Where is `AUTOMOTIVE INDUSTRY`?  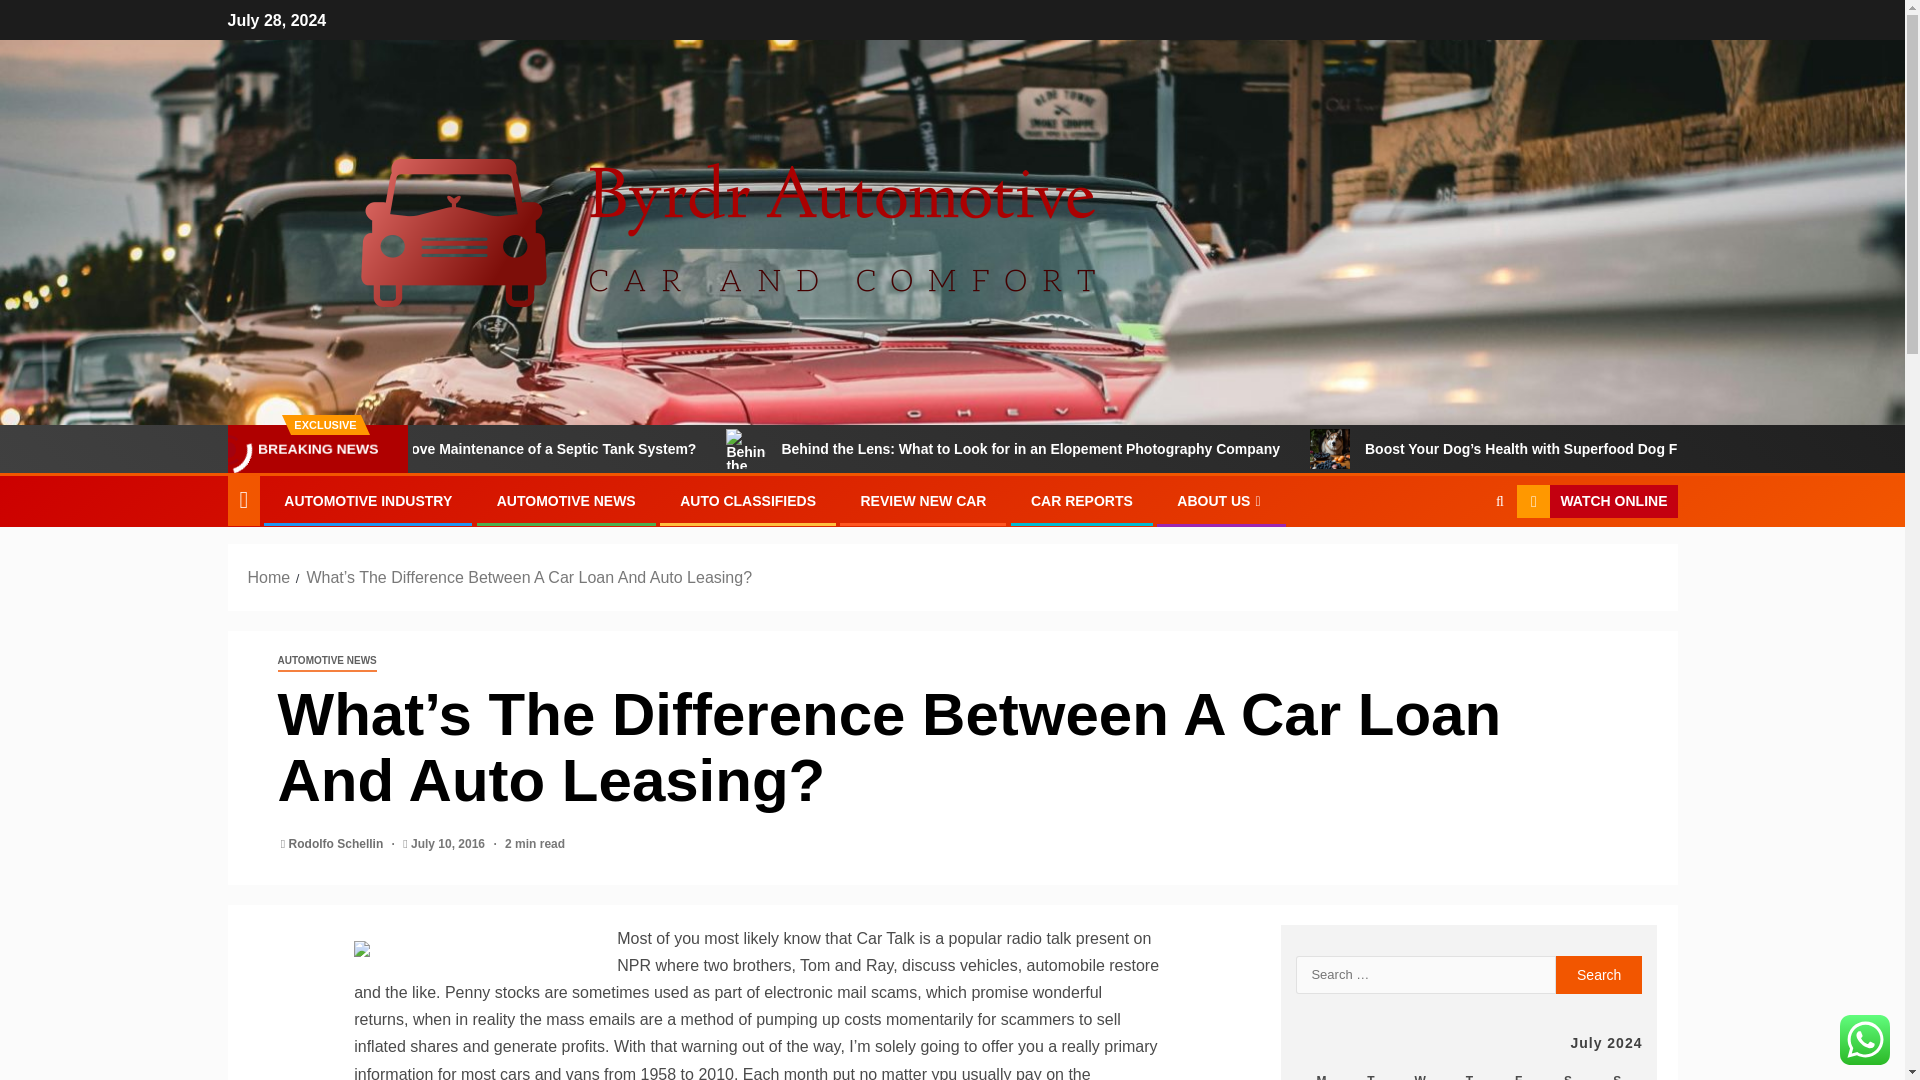 AUTOMOTIVE INDUSTRY is located at coordinates (368, 500).